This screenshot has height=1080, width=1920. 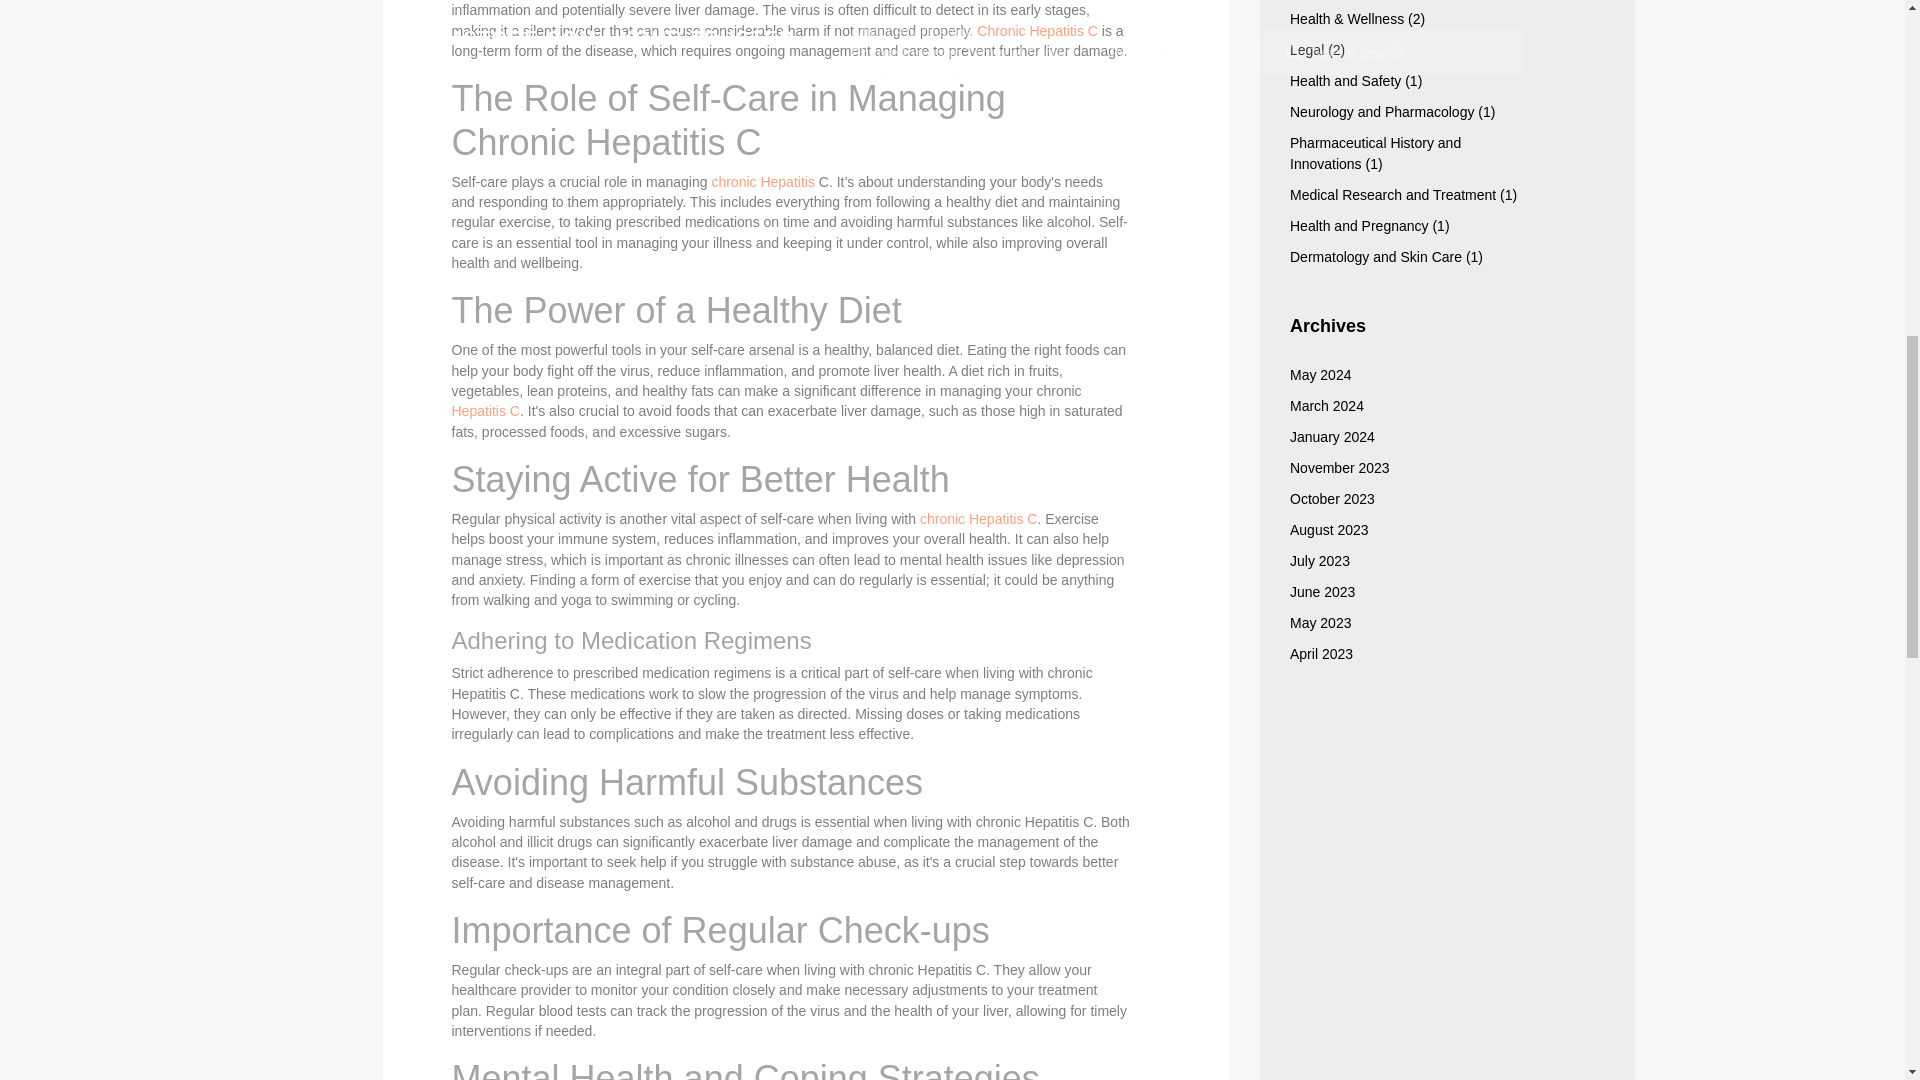 I want to click on How to Manage Chronic Hepatitis C-Related Nerve Pain, so click(x=978, y=518).